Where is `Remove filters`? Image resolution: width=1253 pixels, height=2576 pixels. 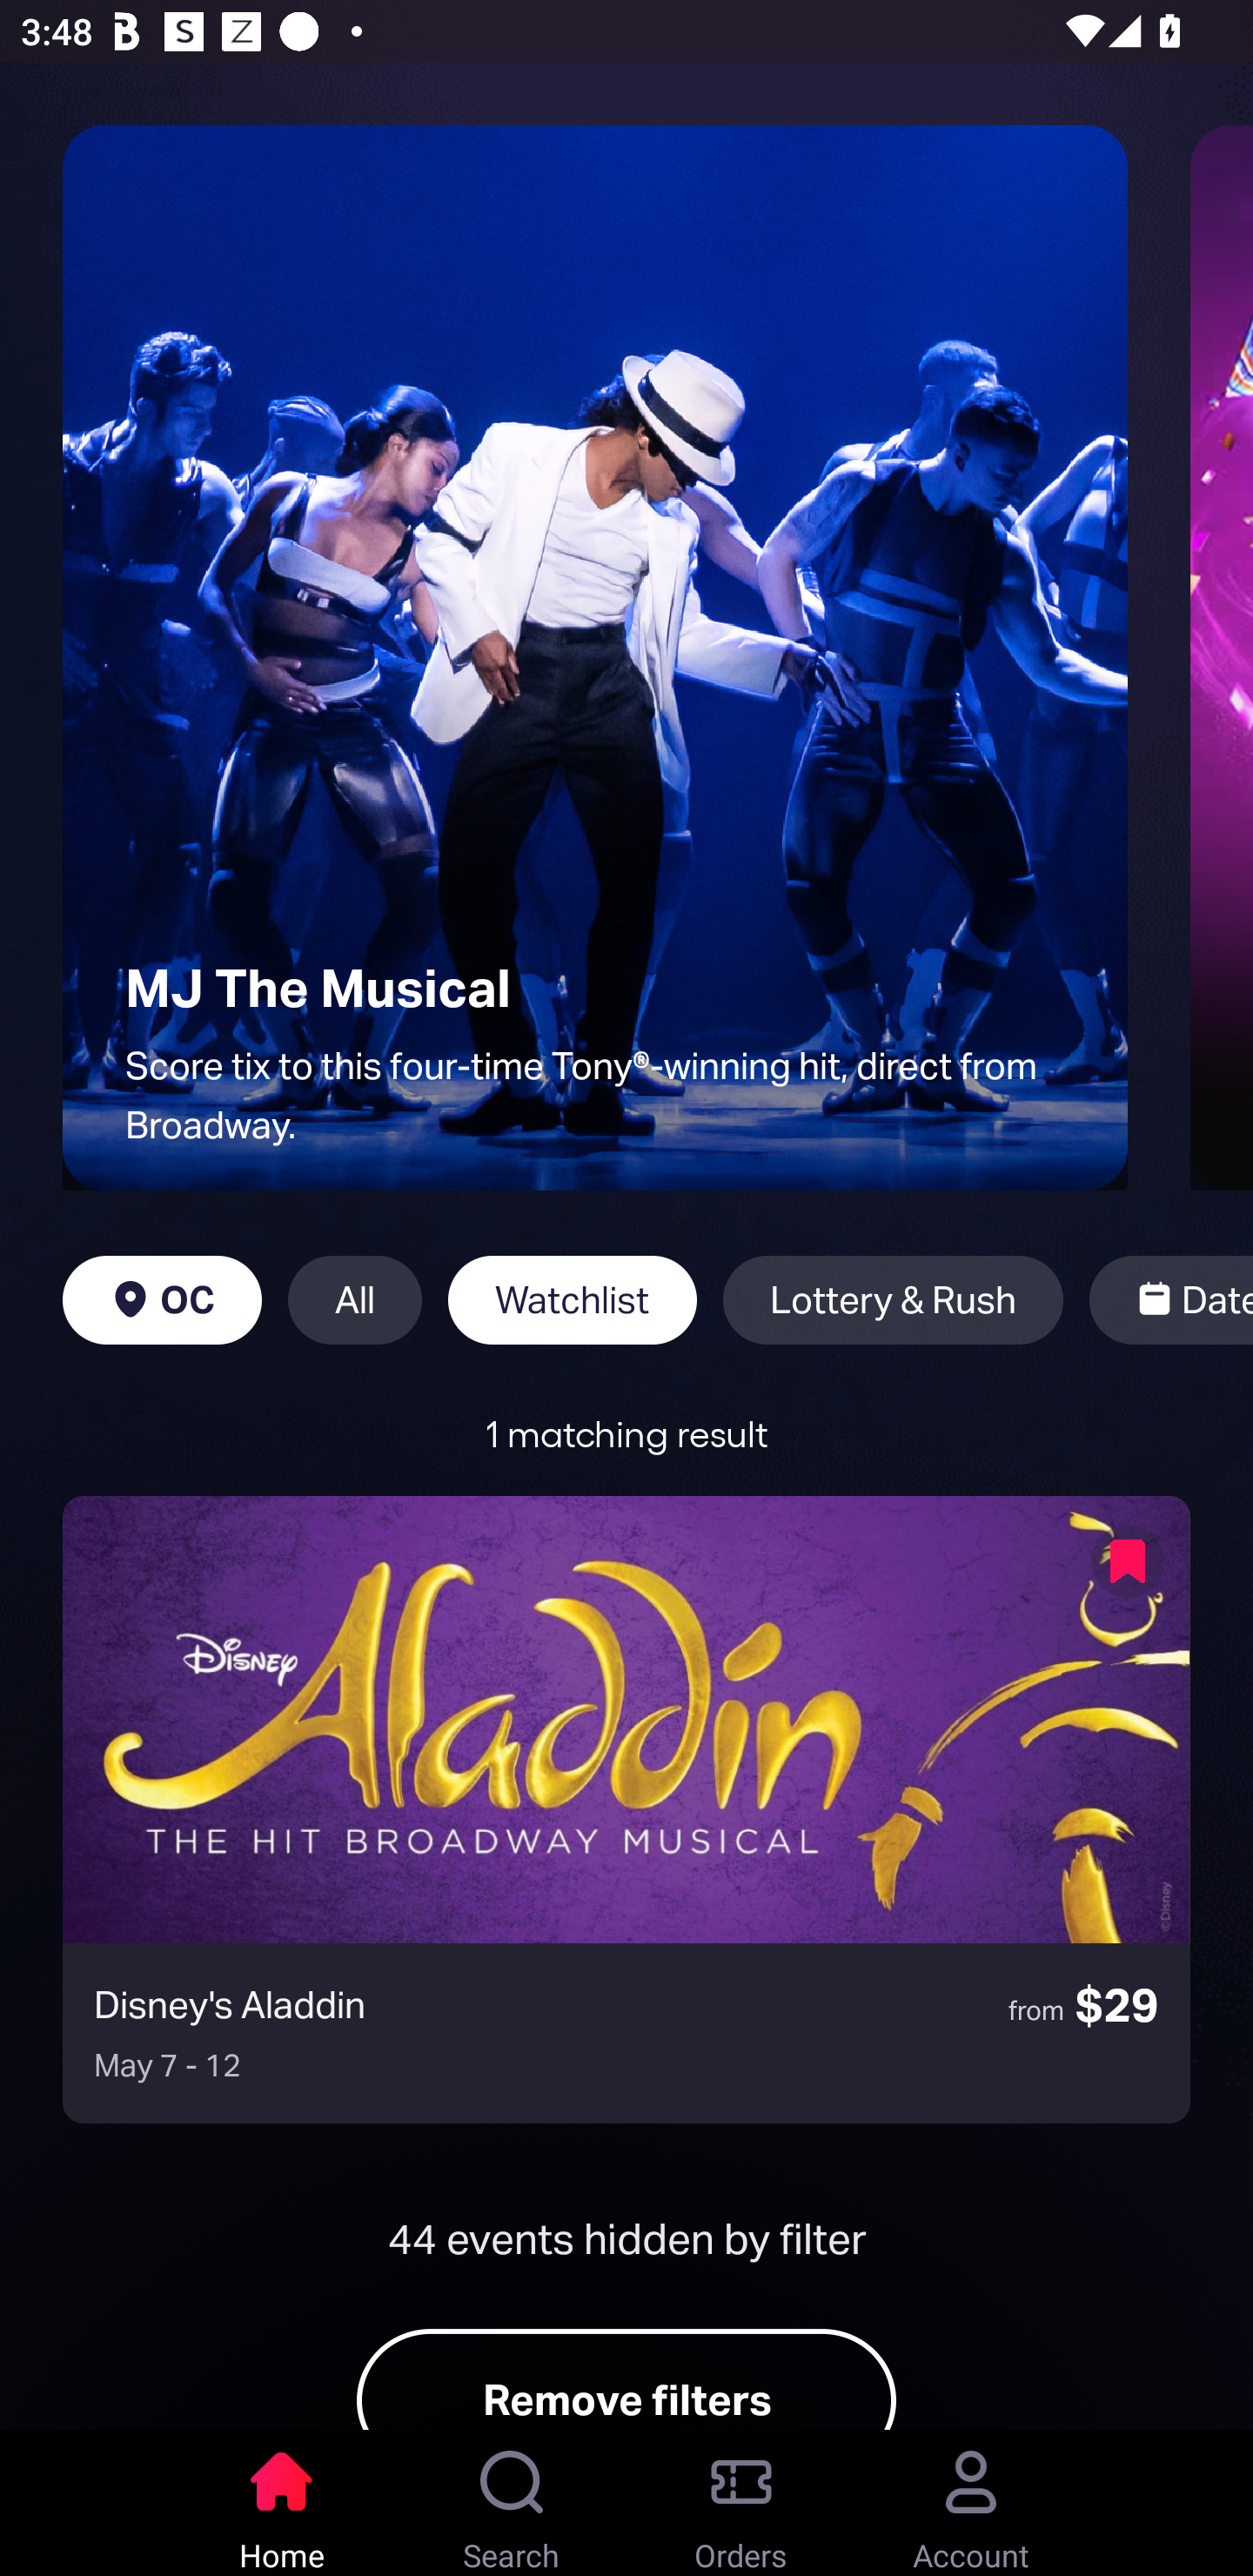
Remove filters is located at coordinates (626, 2378).